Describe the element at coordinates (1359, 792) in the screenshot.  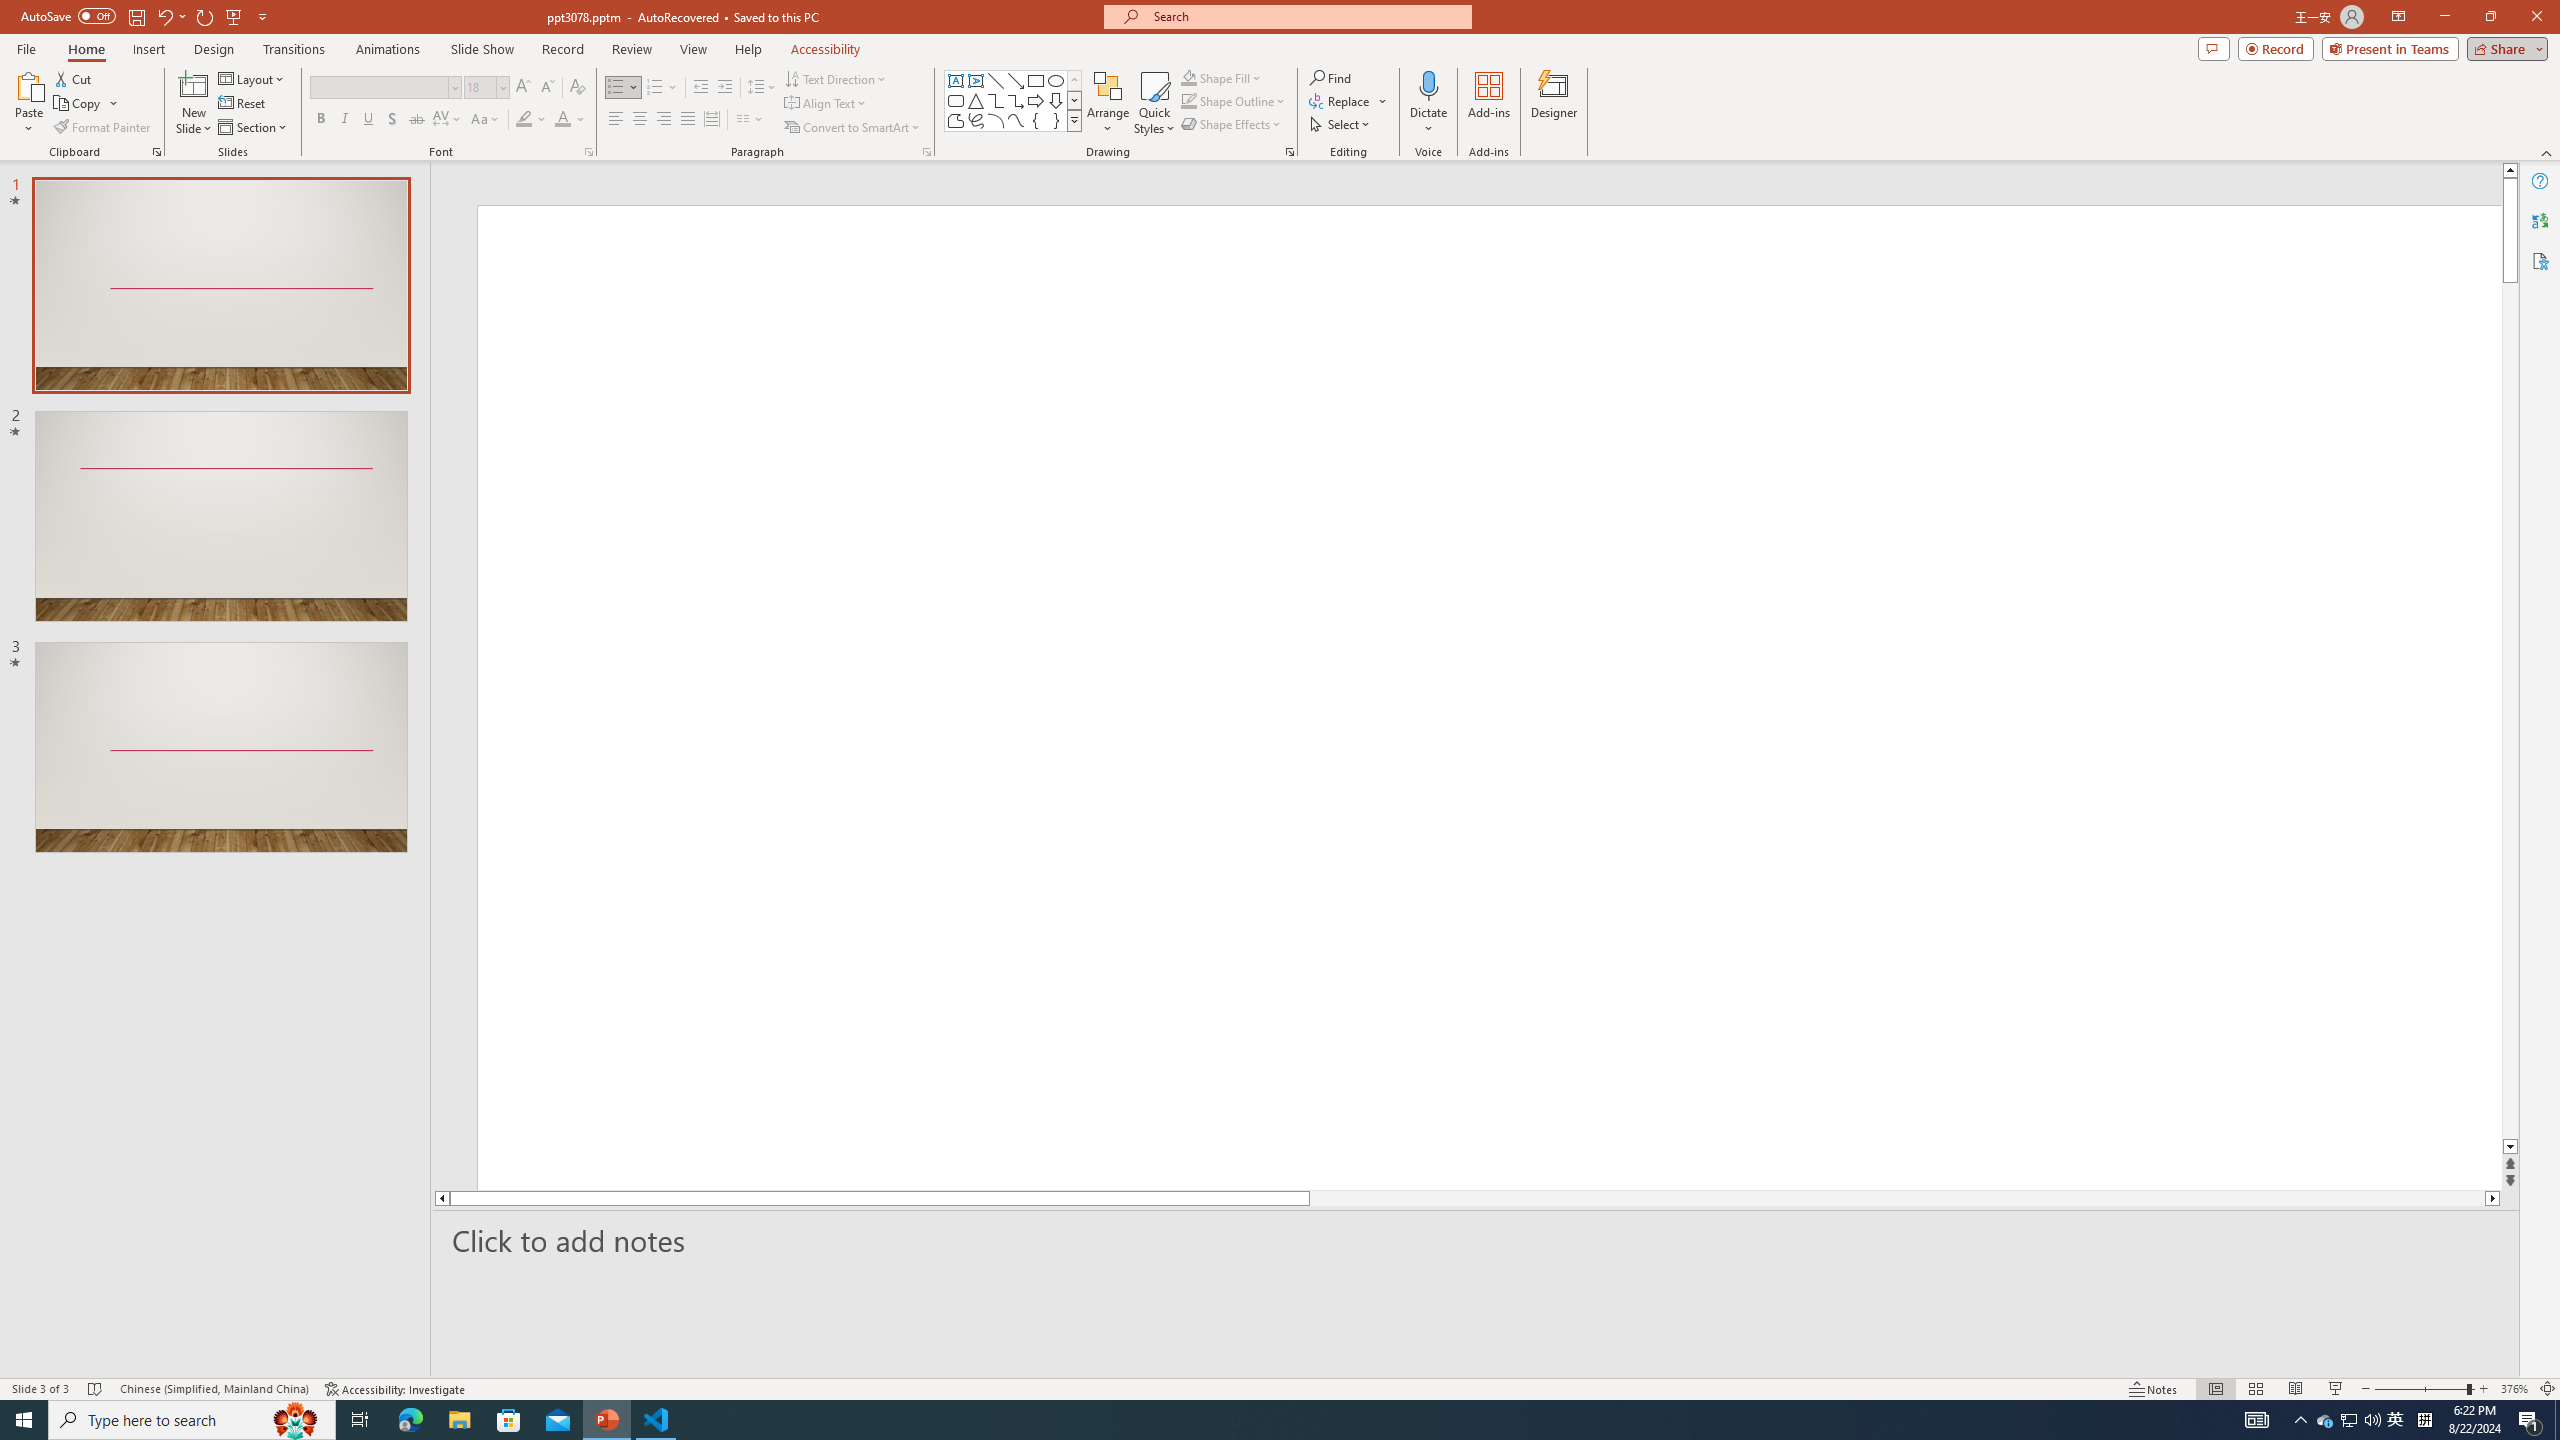
I see `Add-in 17` at that location.